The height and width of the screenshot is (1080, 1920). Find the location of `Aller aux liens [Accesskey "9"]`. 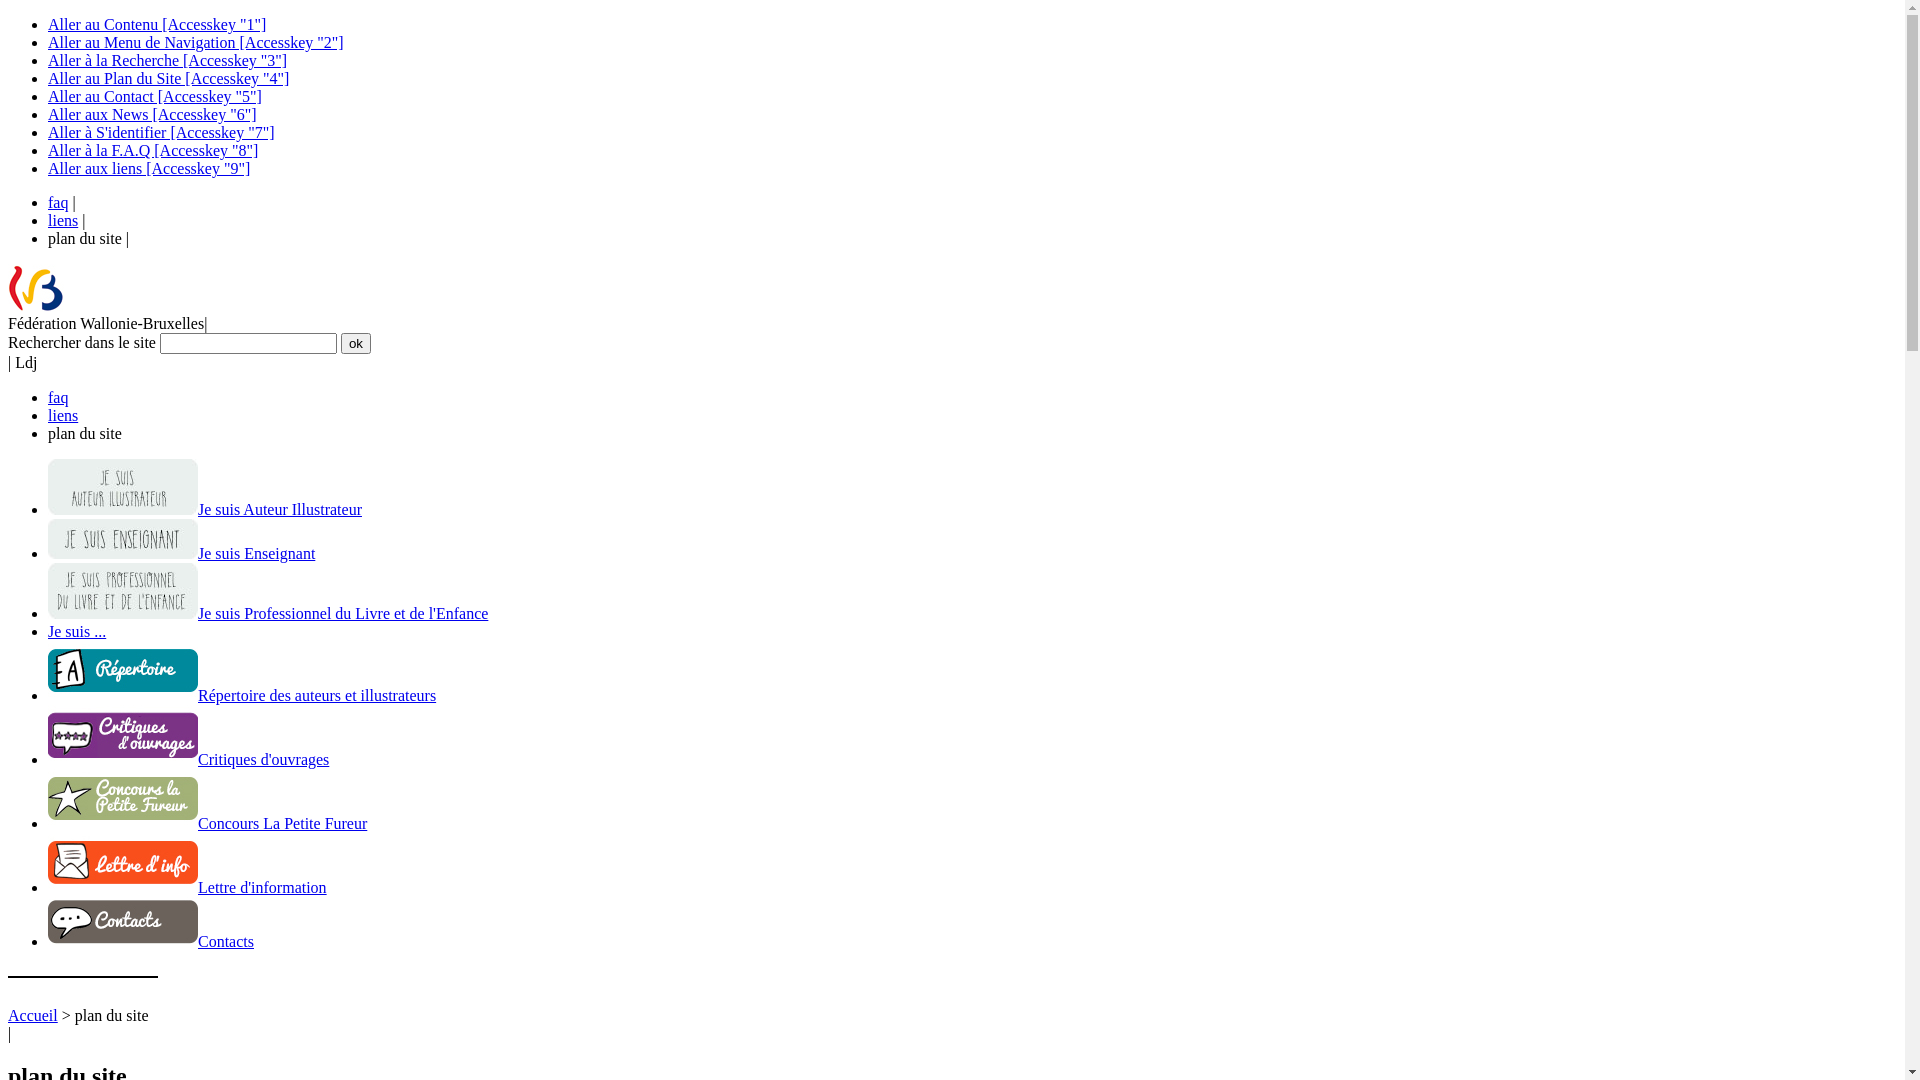

Aller aux liens [Accesskey "9"] is located at coordinates (149, 168).